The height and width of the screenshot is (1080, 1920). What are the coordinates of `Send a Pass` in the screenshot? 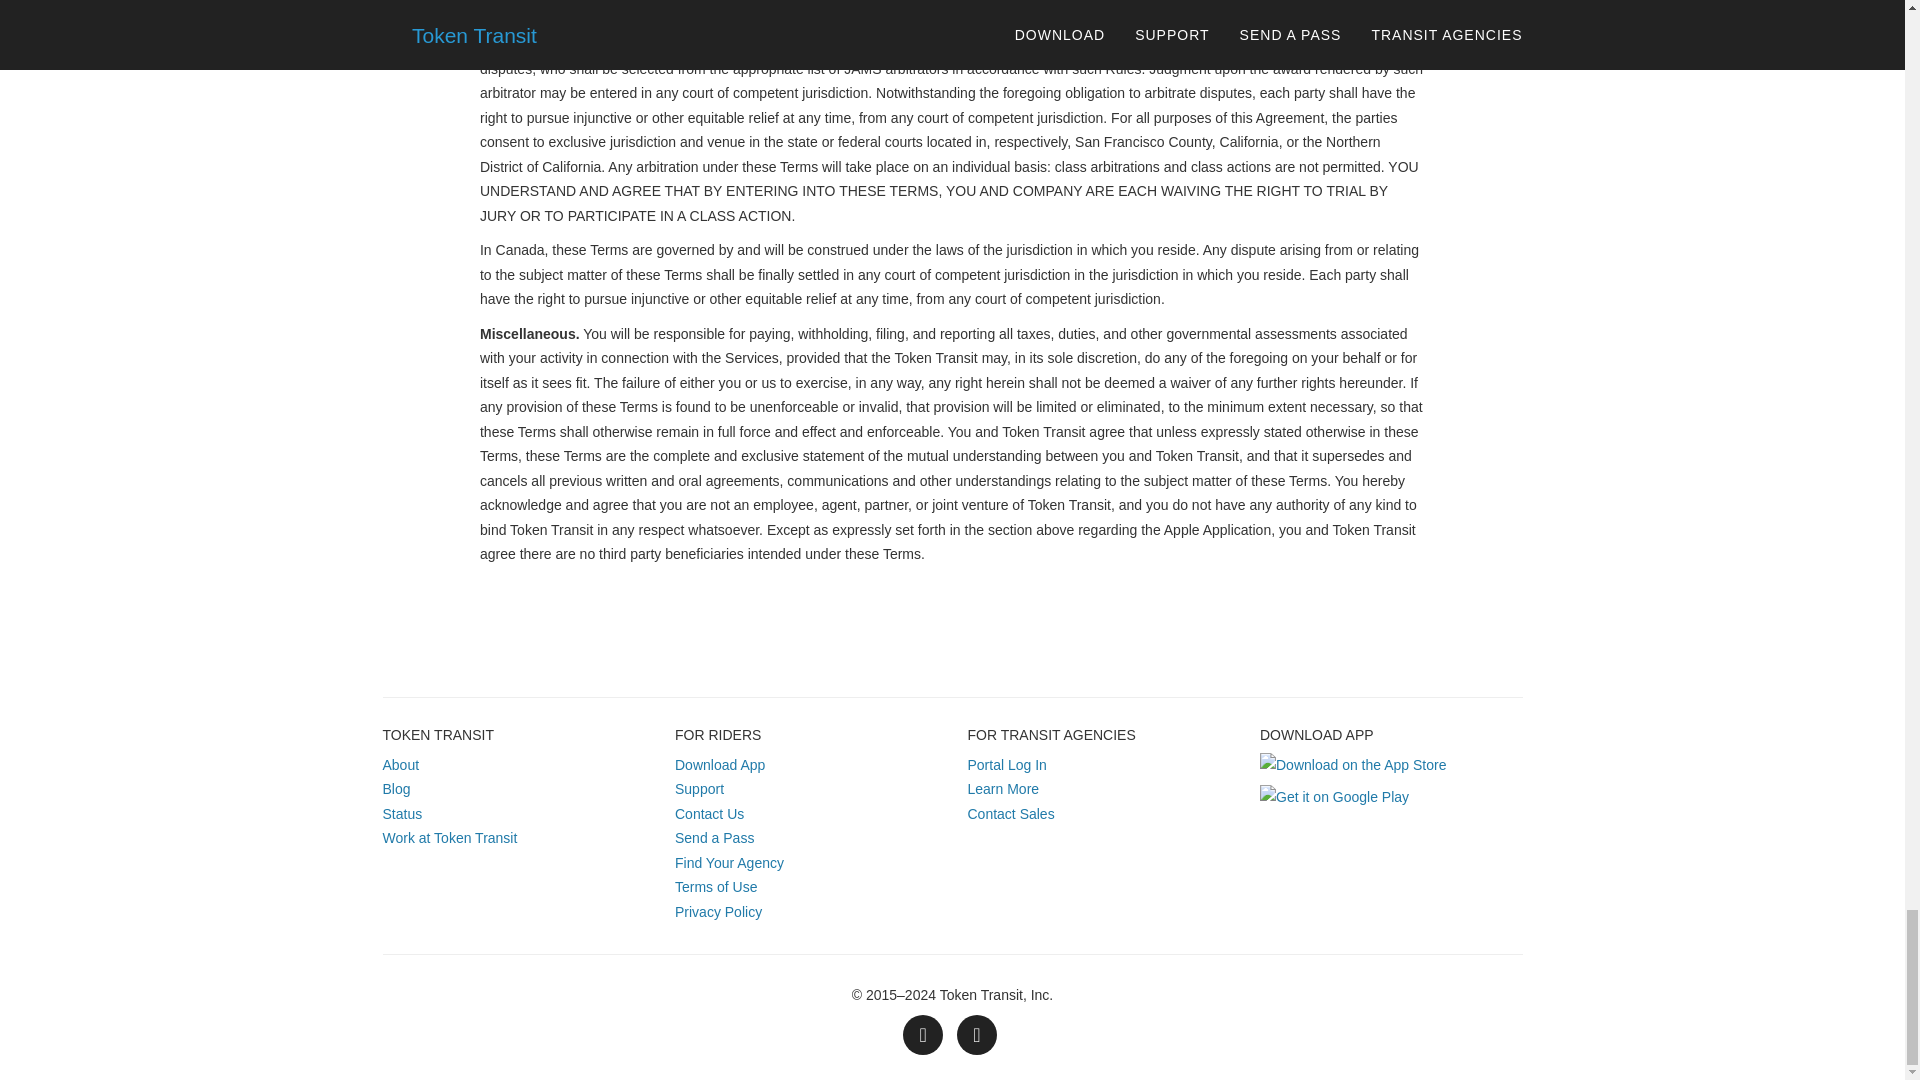 It's located at (714, 838).